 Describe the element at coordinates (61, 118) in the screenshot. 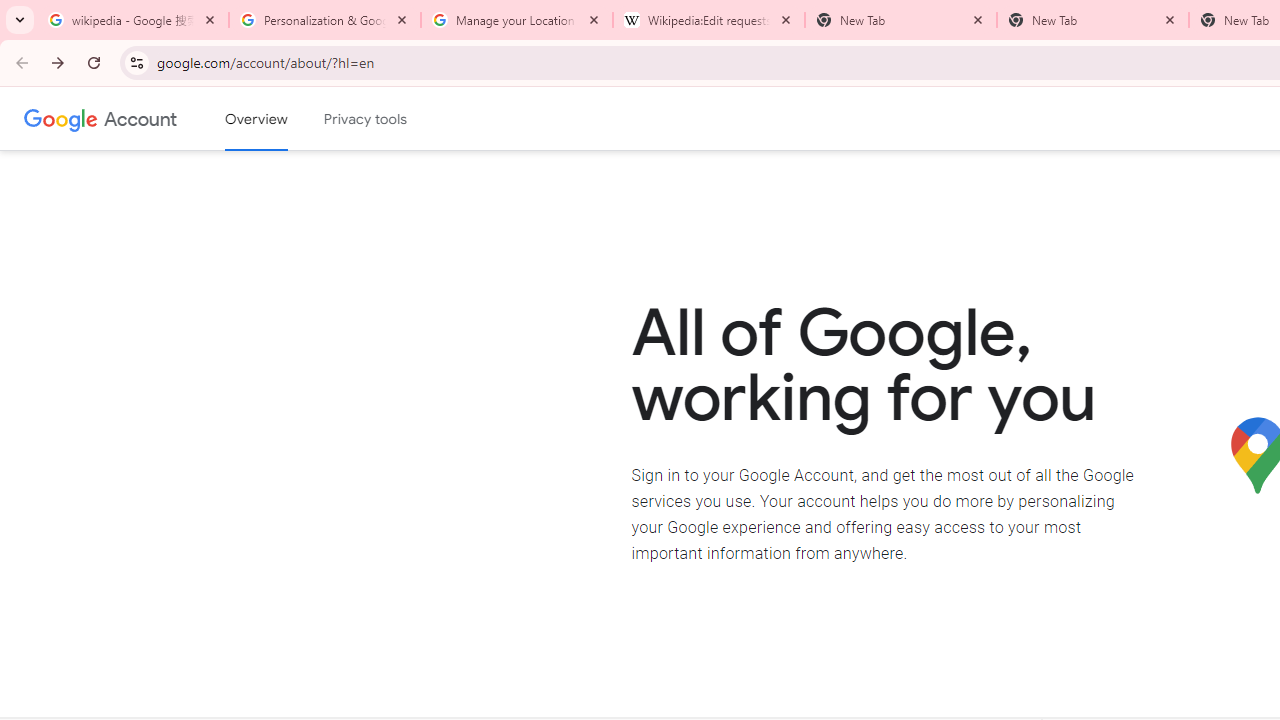

I see `Google logo` at that location.